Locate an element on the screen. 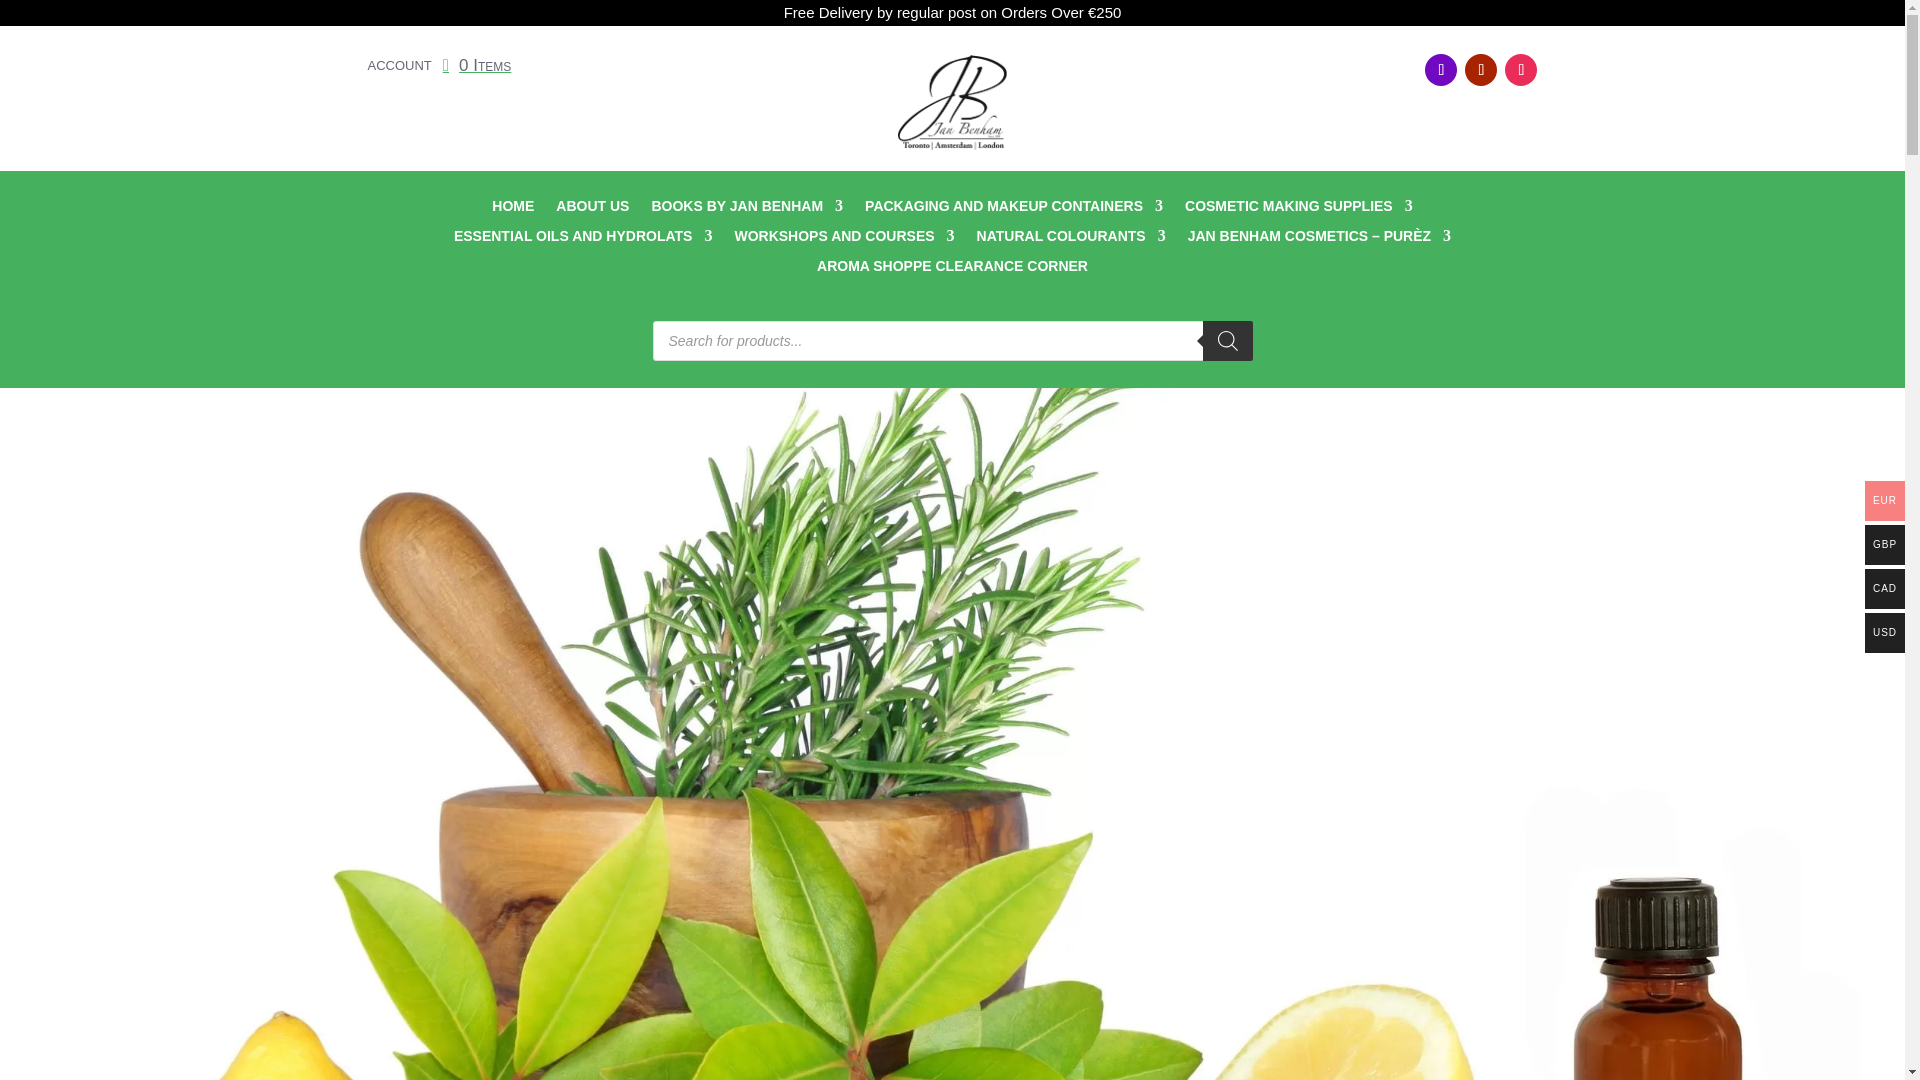 Image resolution: width=1920 pixels, height=1080 pixels. BOOKS BY JAN BENHAM is located at coordinates (746, 210).